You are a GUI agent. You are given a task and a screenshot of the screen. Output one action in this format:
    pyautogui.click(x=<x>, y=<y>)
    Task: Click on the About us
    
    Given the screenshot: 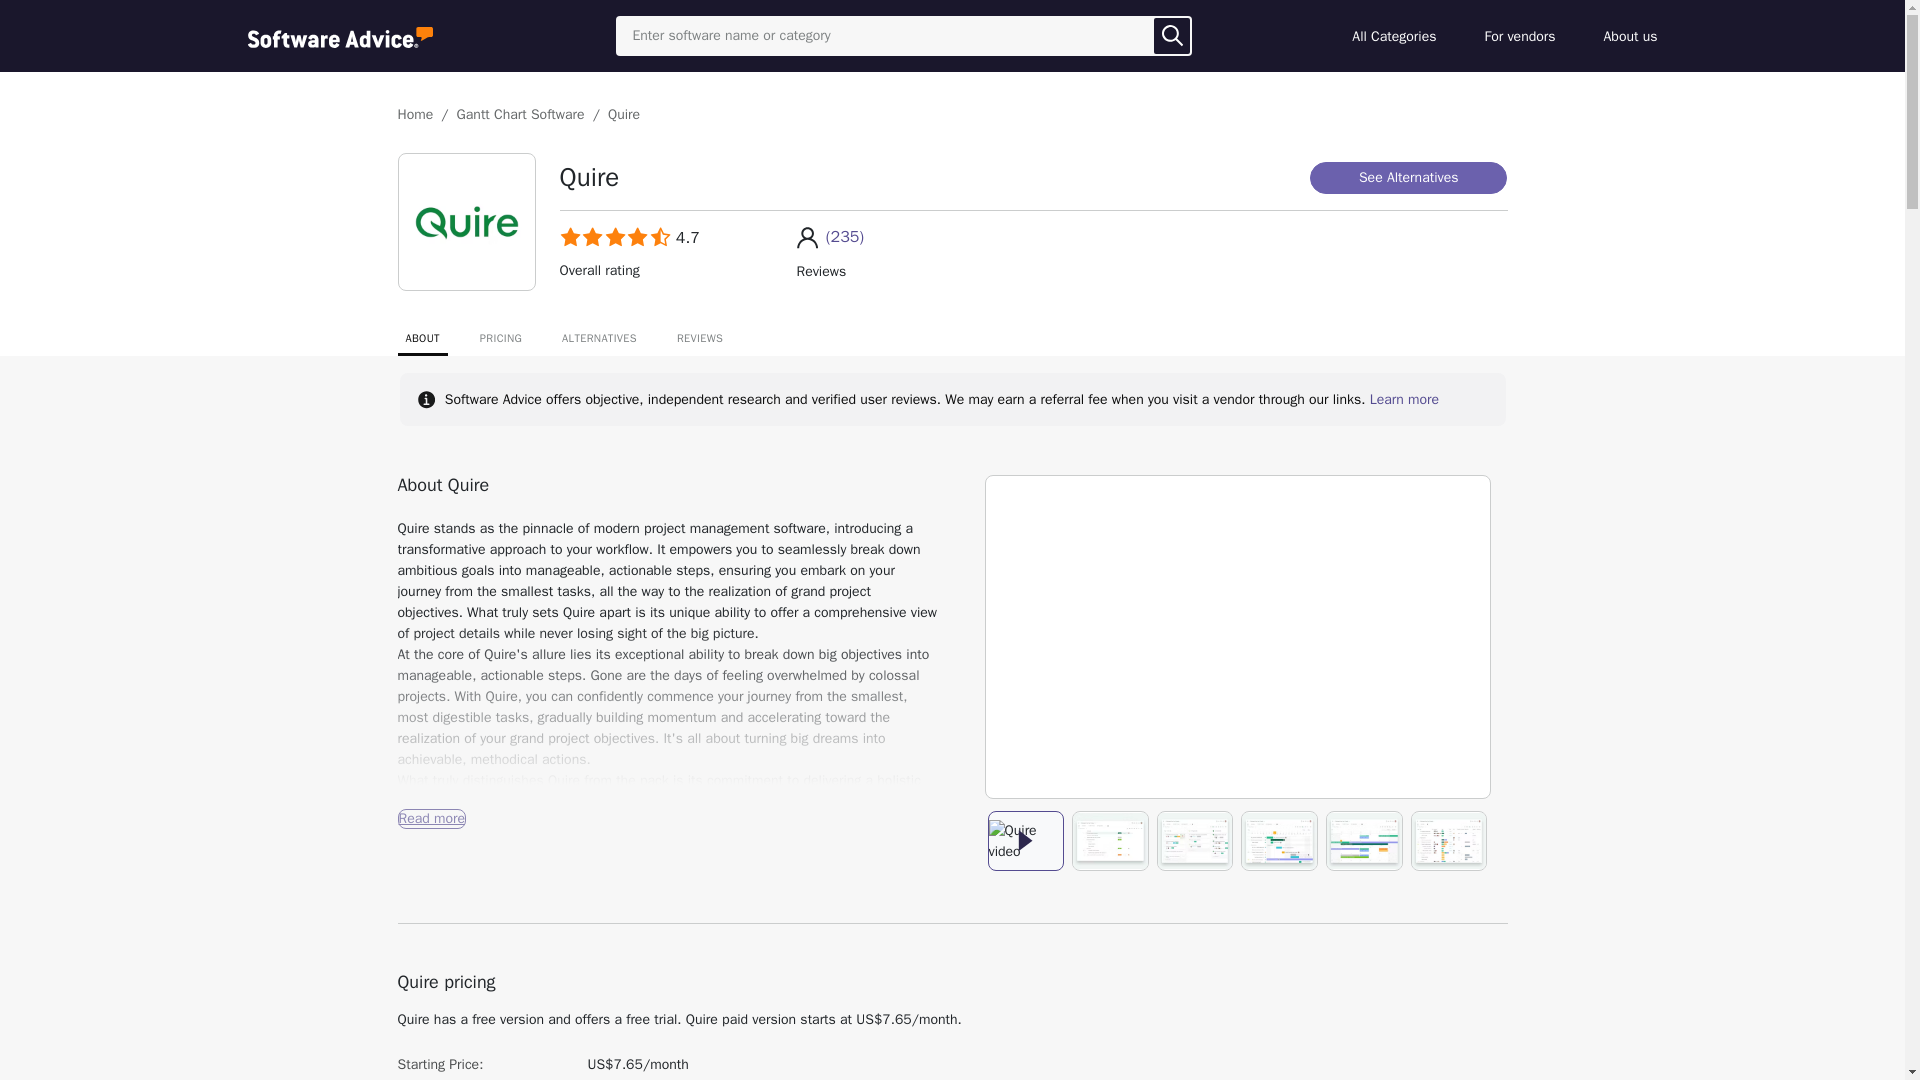 What is the action you would take?
    pyautogui.click(x=1630, y=36)
    